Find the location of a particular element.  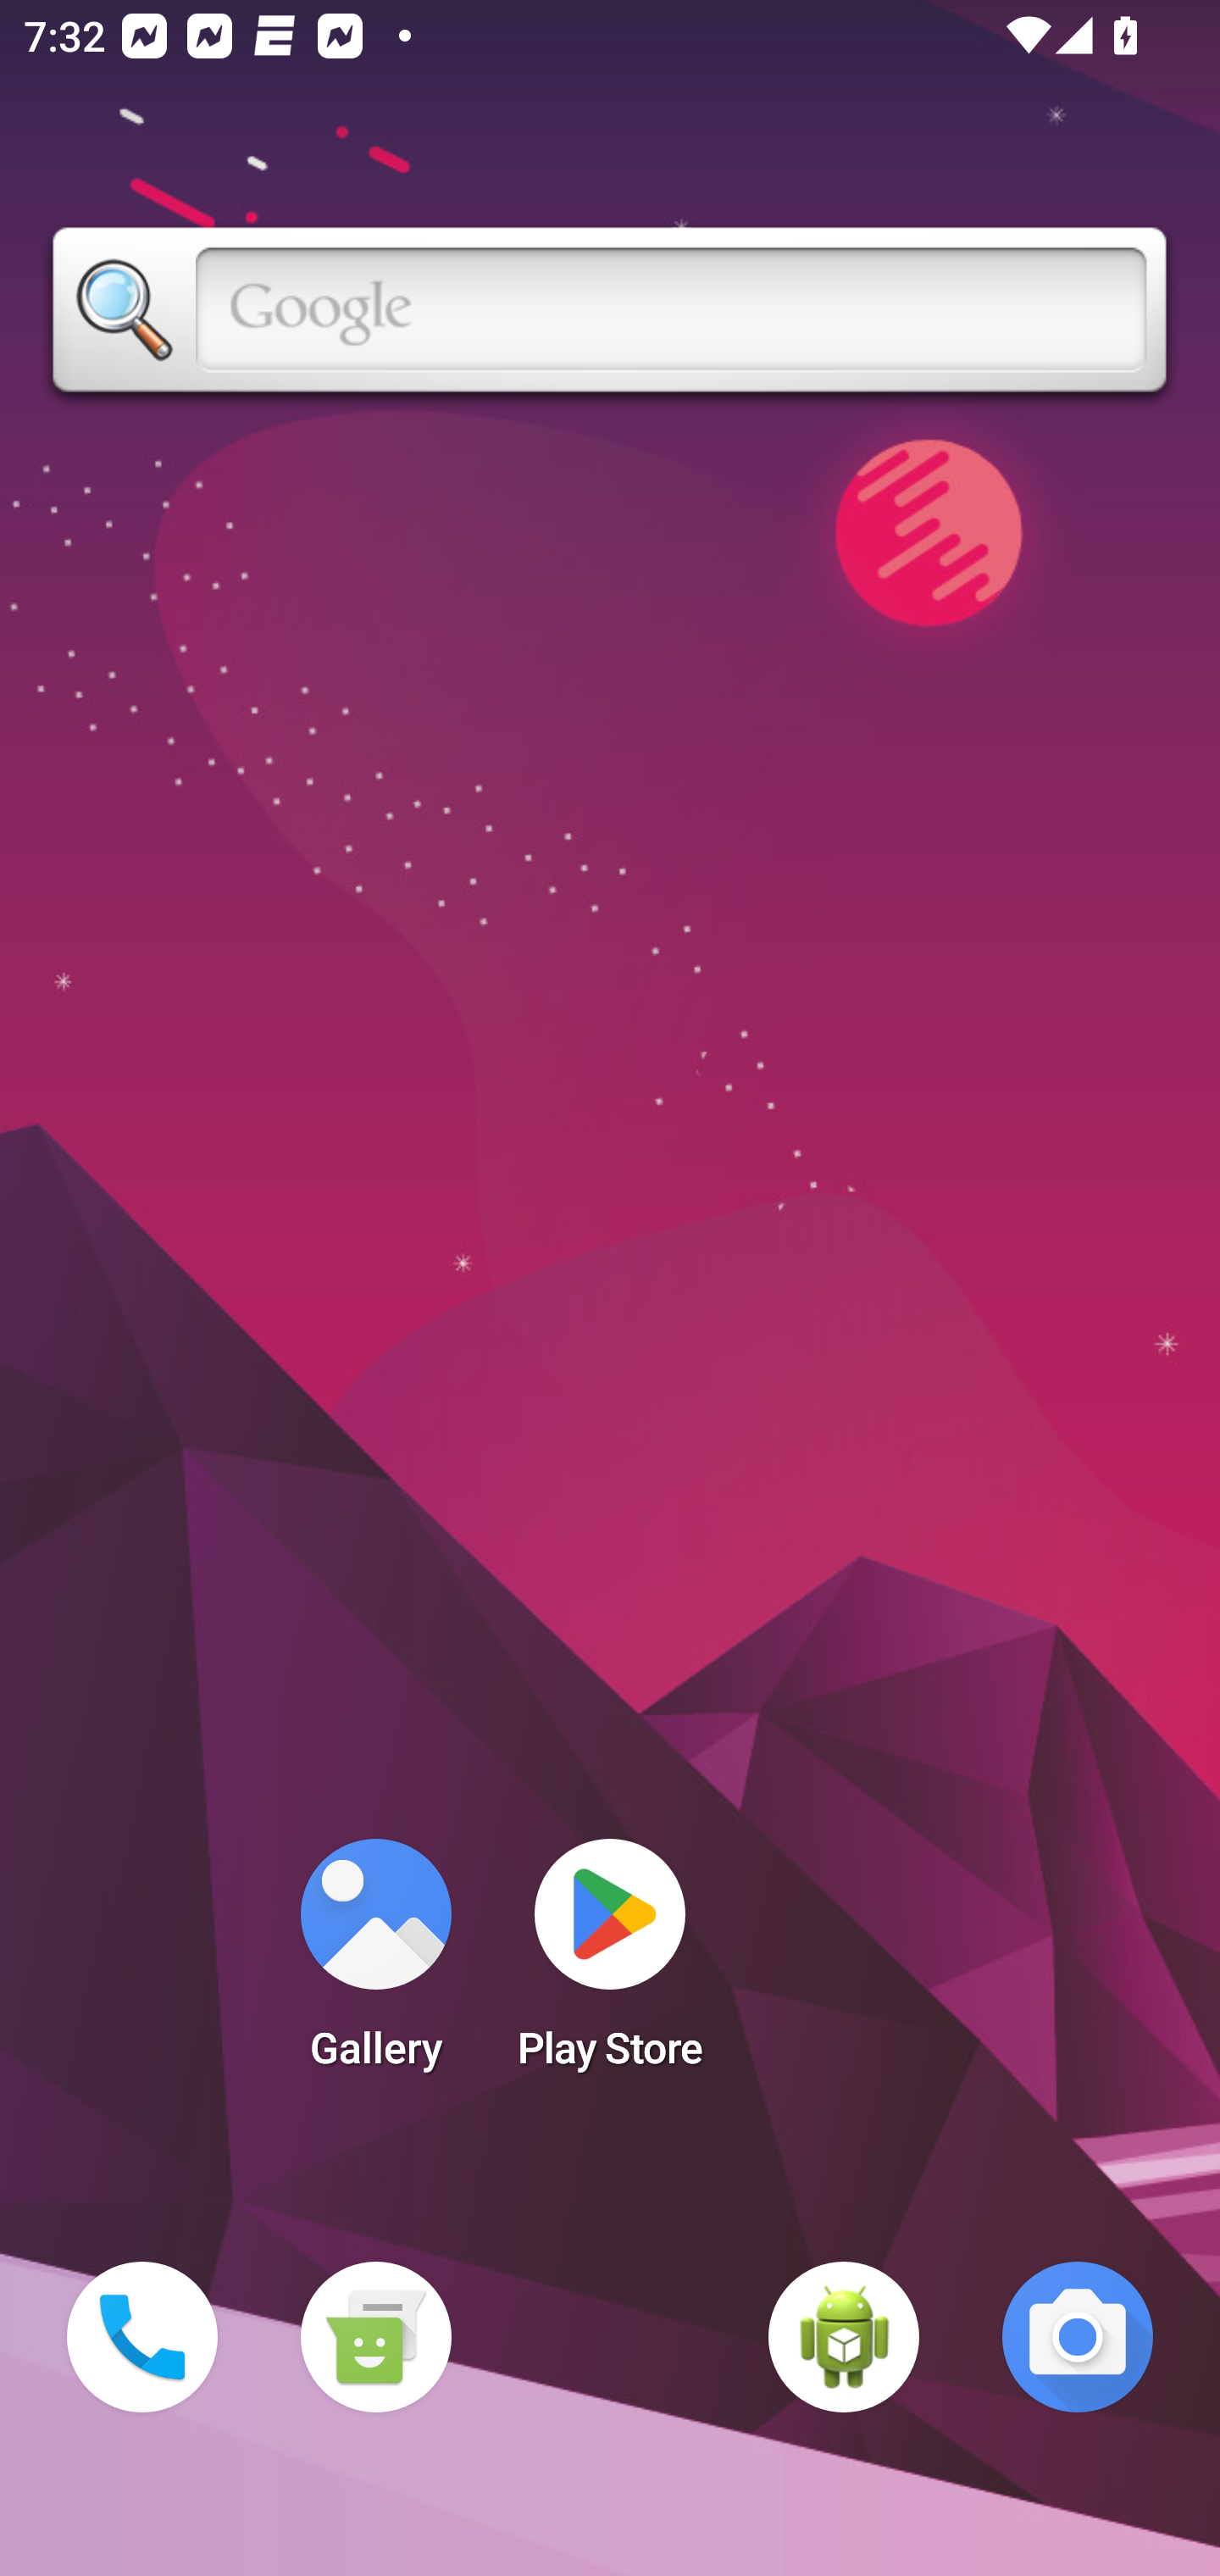

Play Store is located at coordinates (610, 1964).